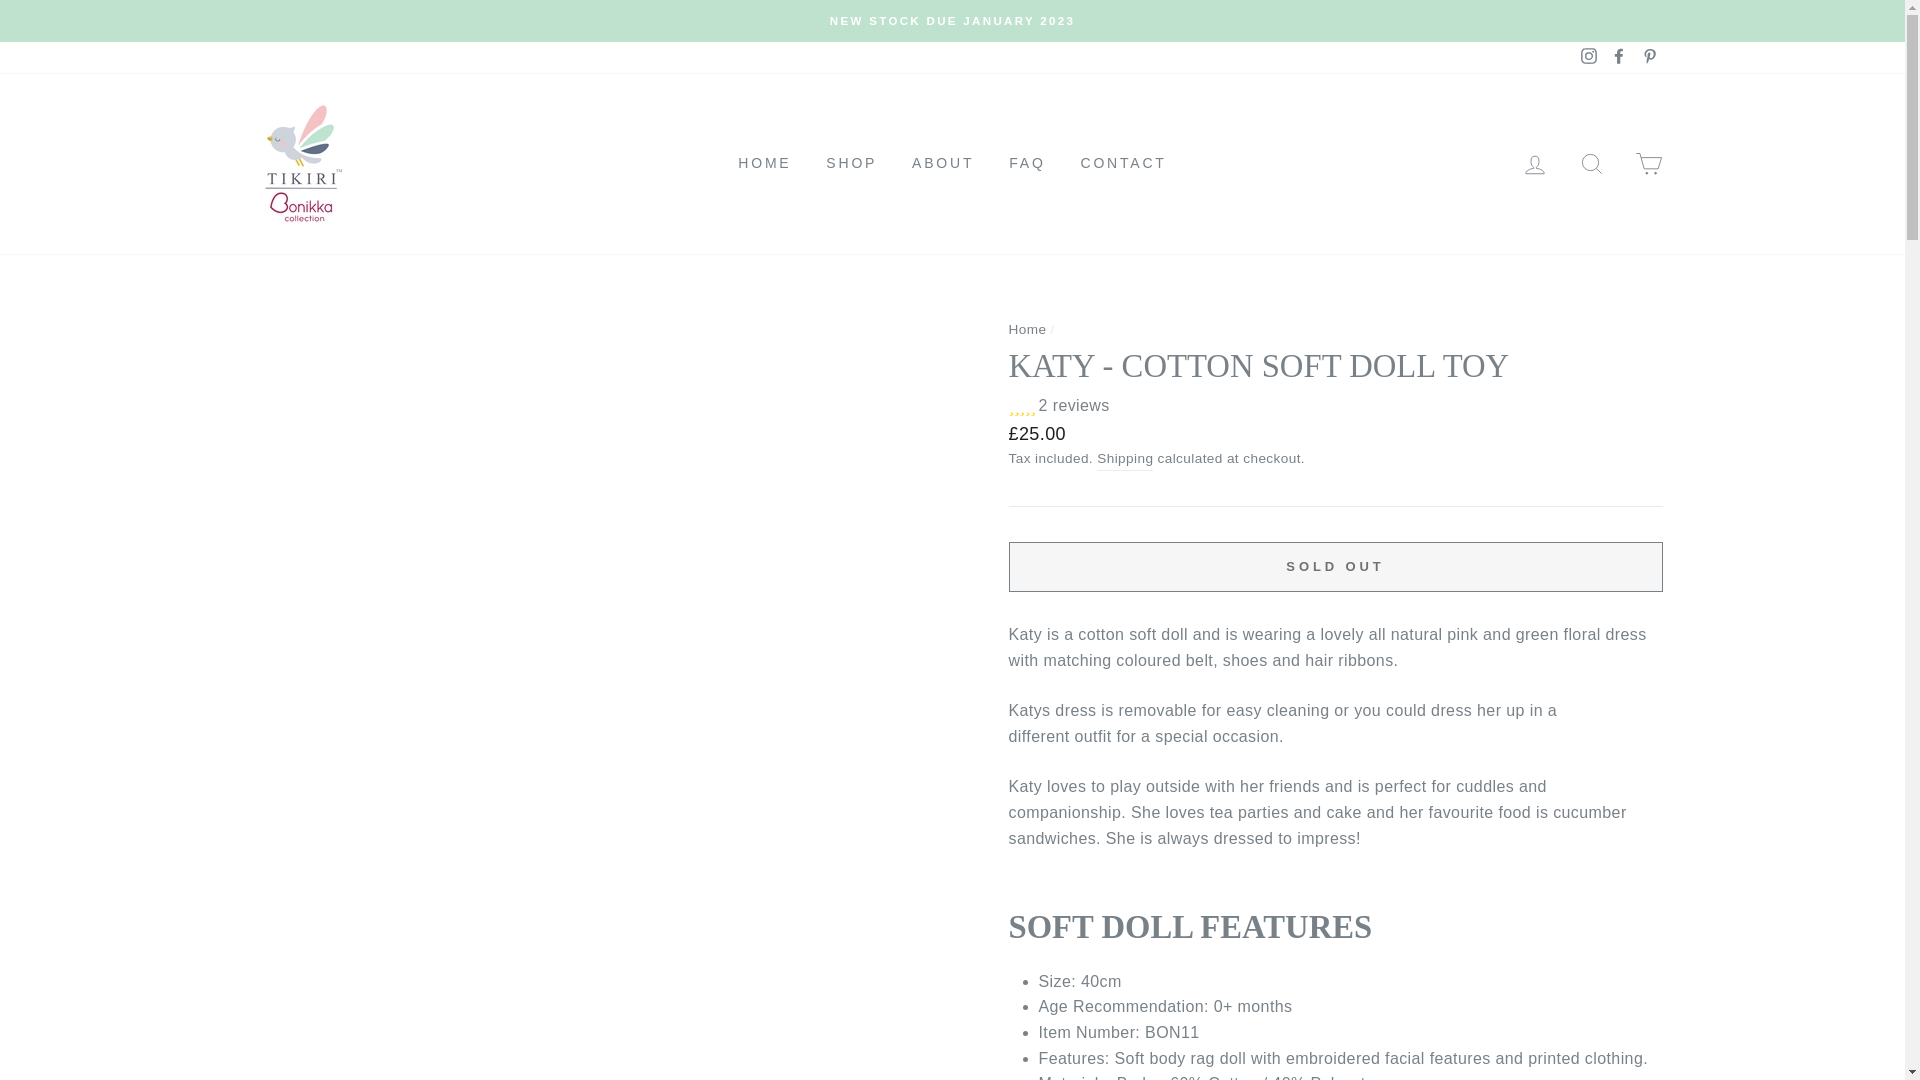 The height and width of the screenshot is (1080, 1920). I want to click on CONTACT, so click(1122, 163).